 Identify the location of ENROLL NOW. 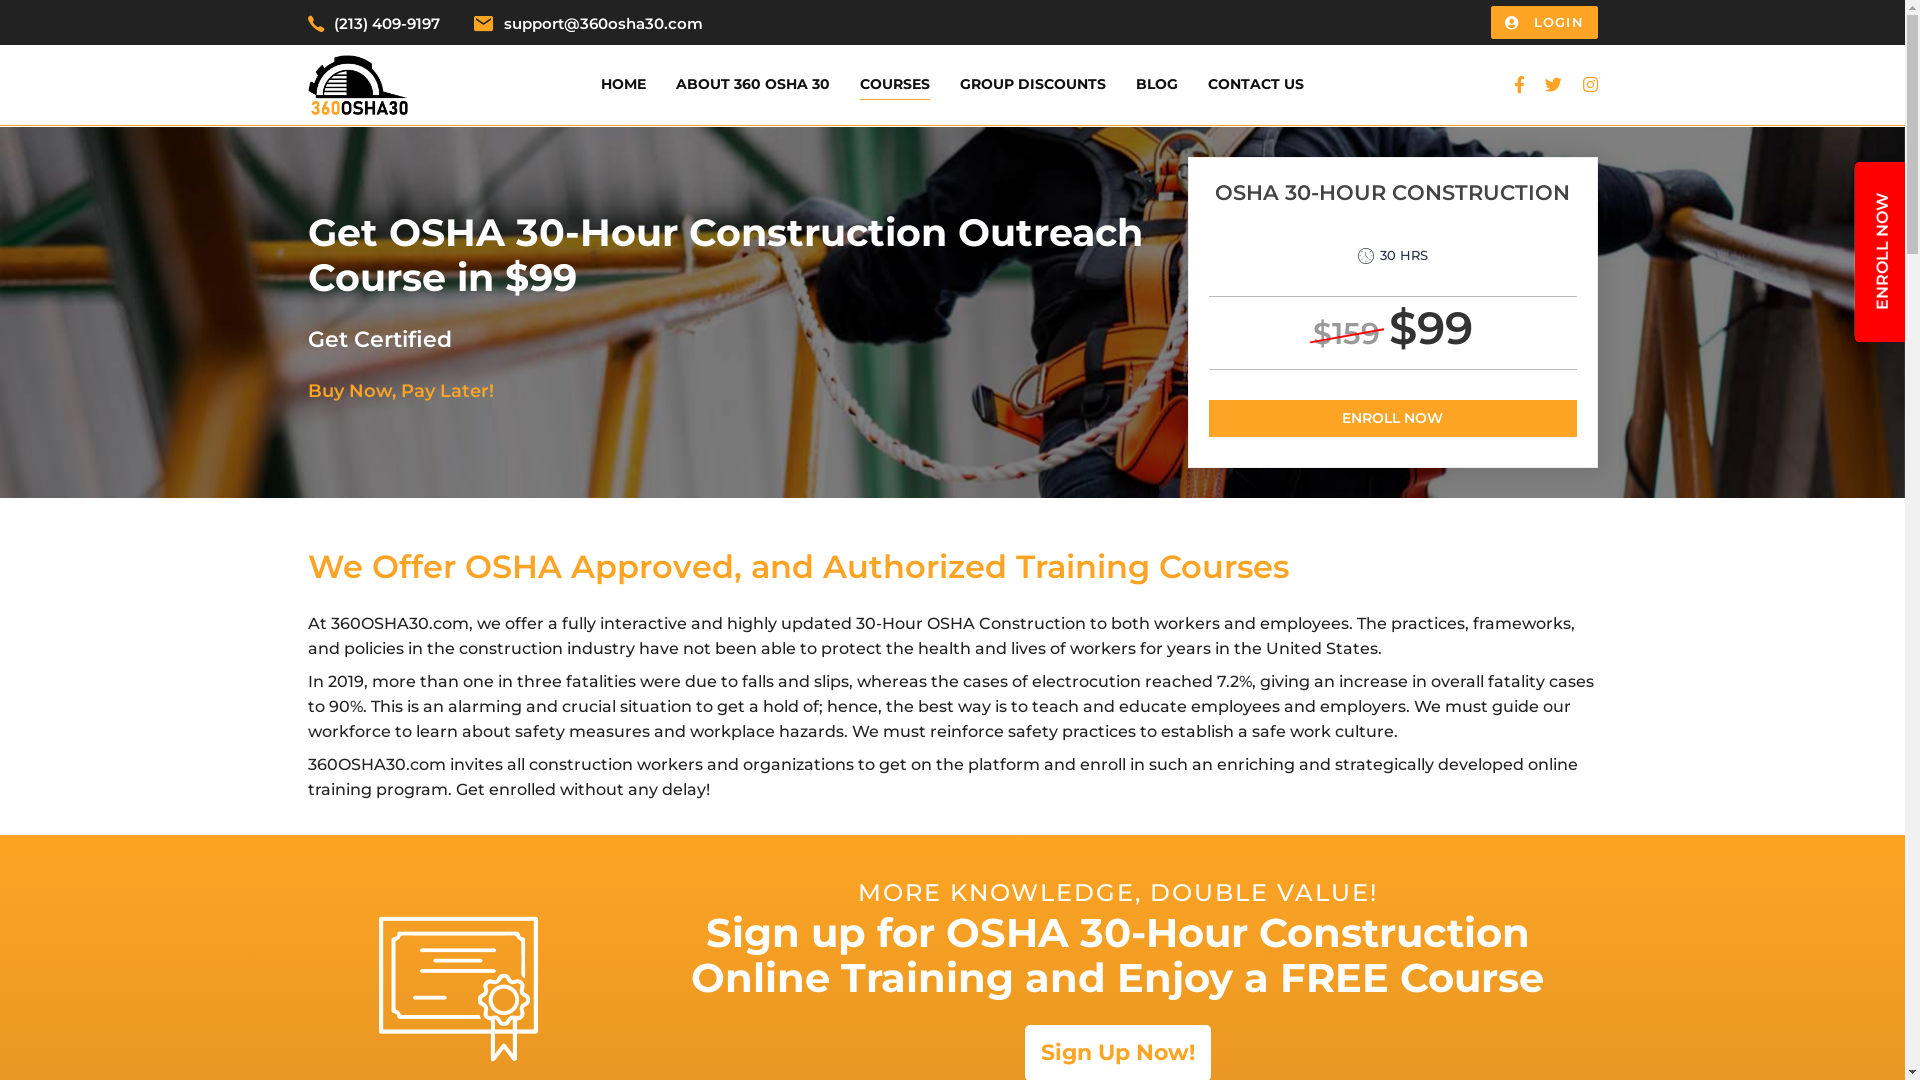
(1392, 418).